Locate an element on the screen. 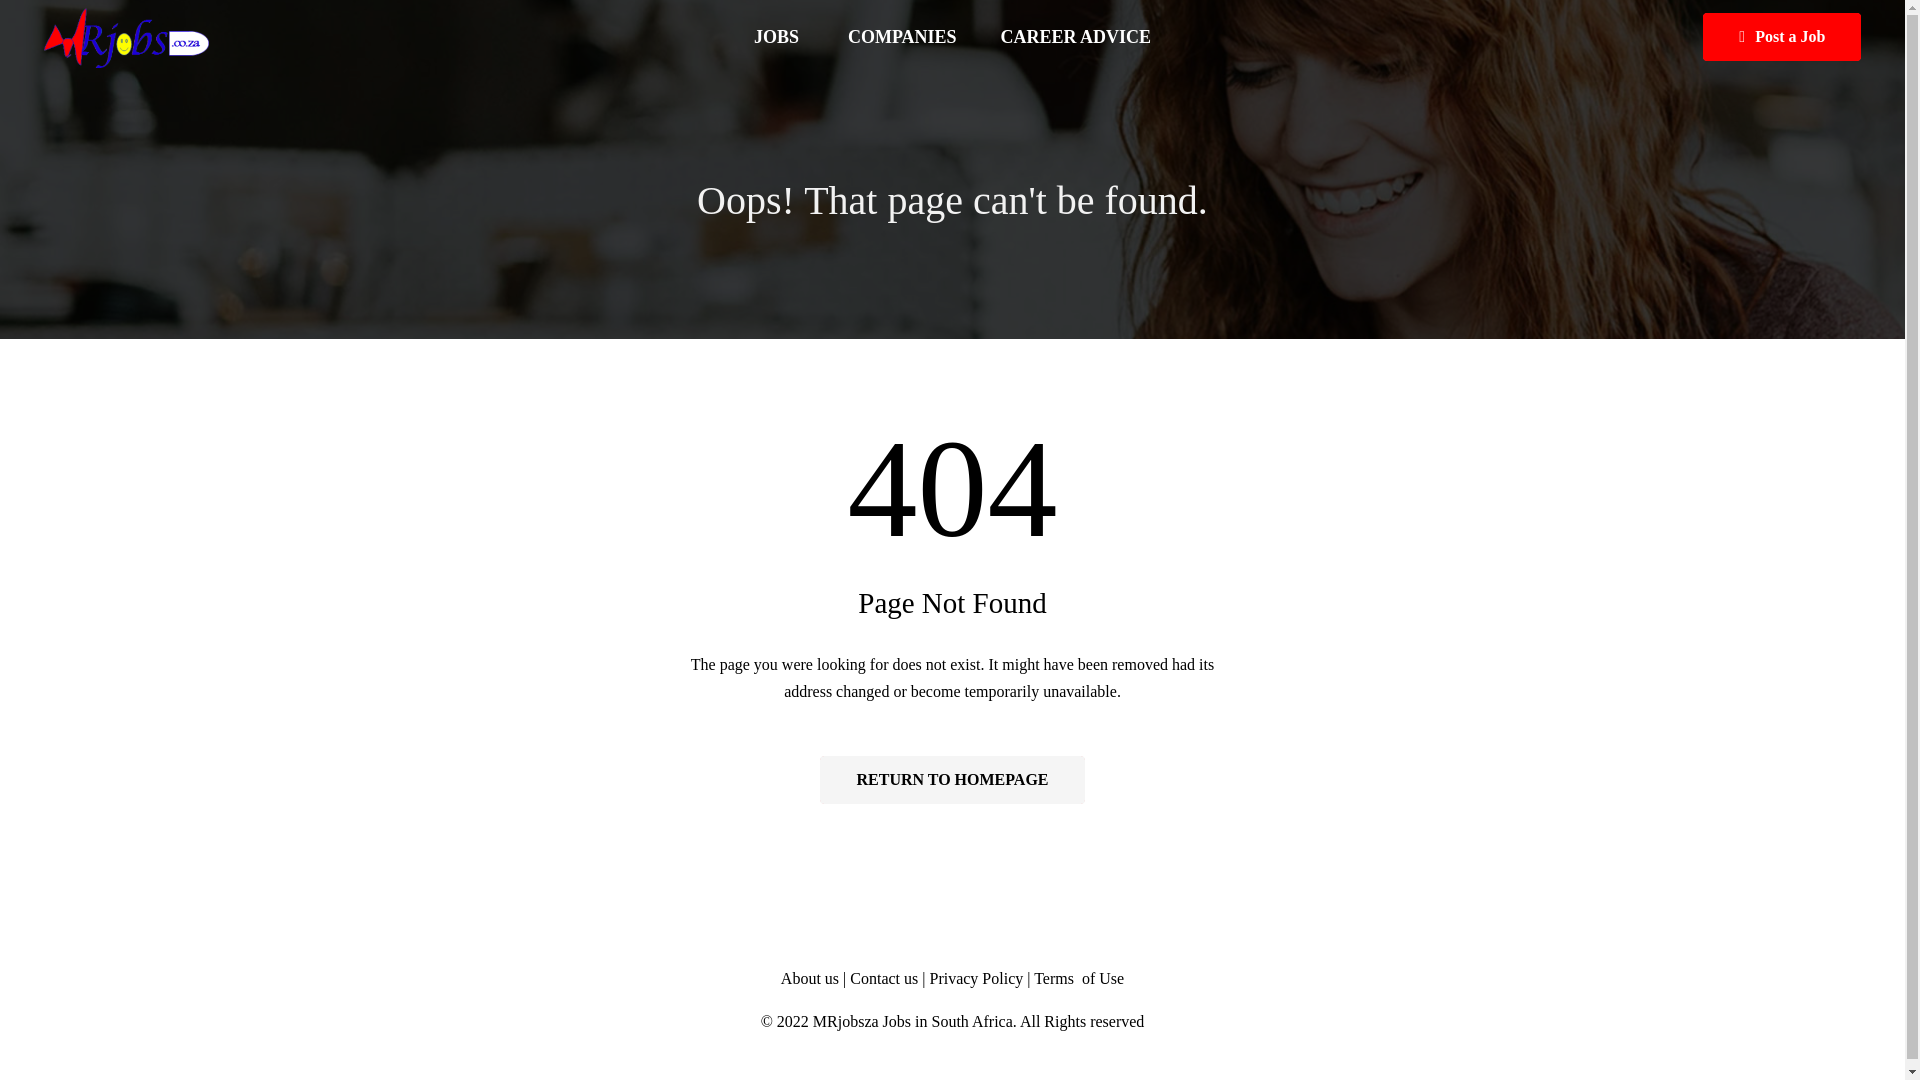  RETURN TO HOMEPAGE is located at coordinates (952, 780).